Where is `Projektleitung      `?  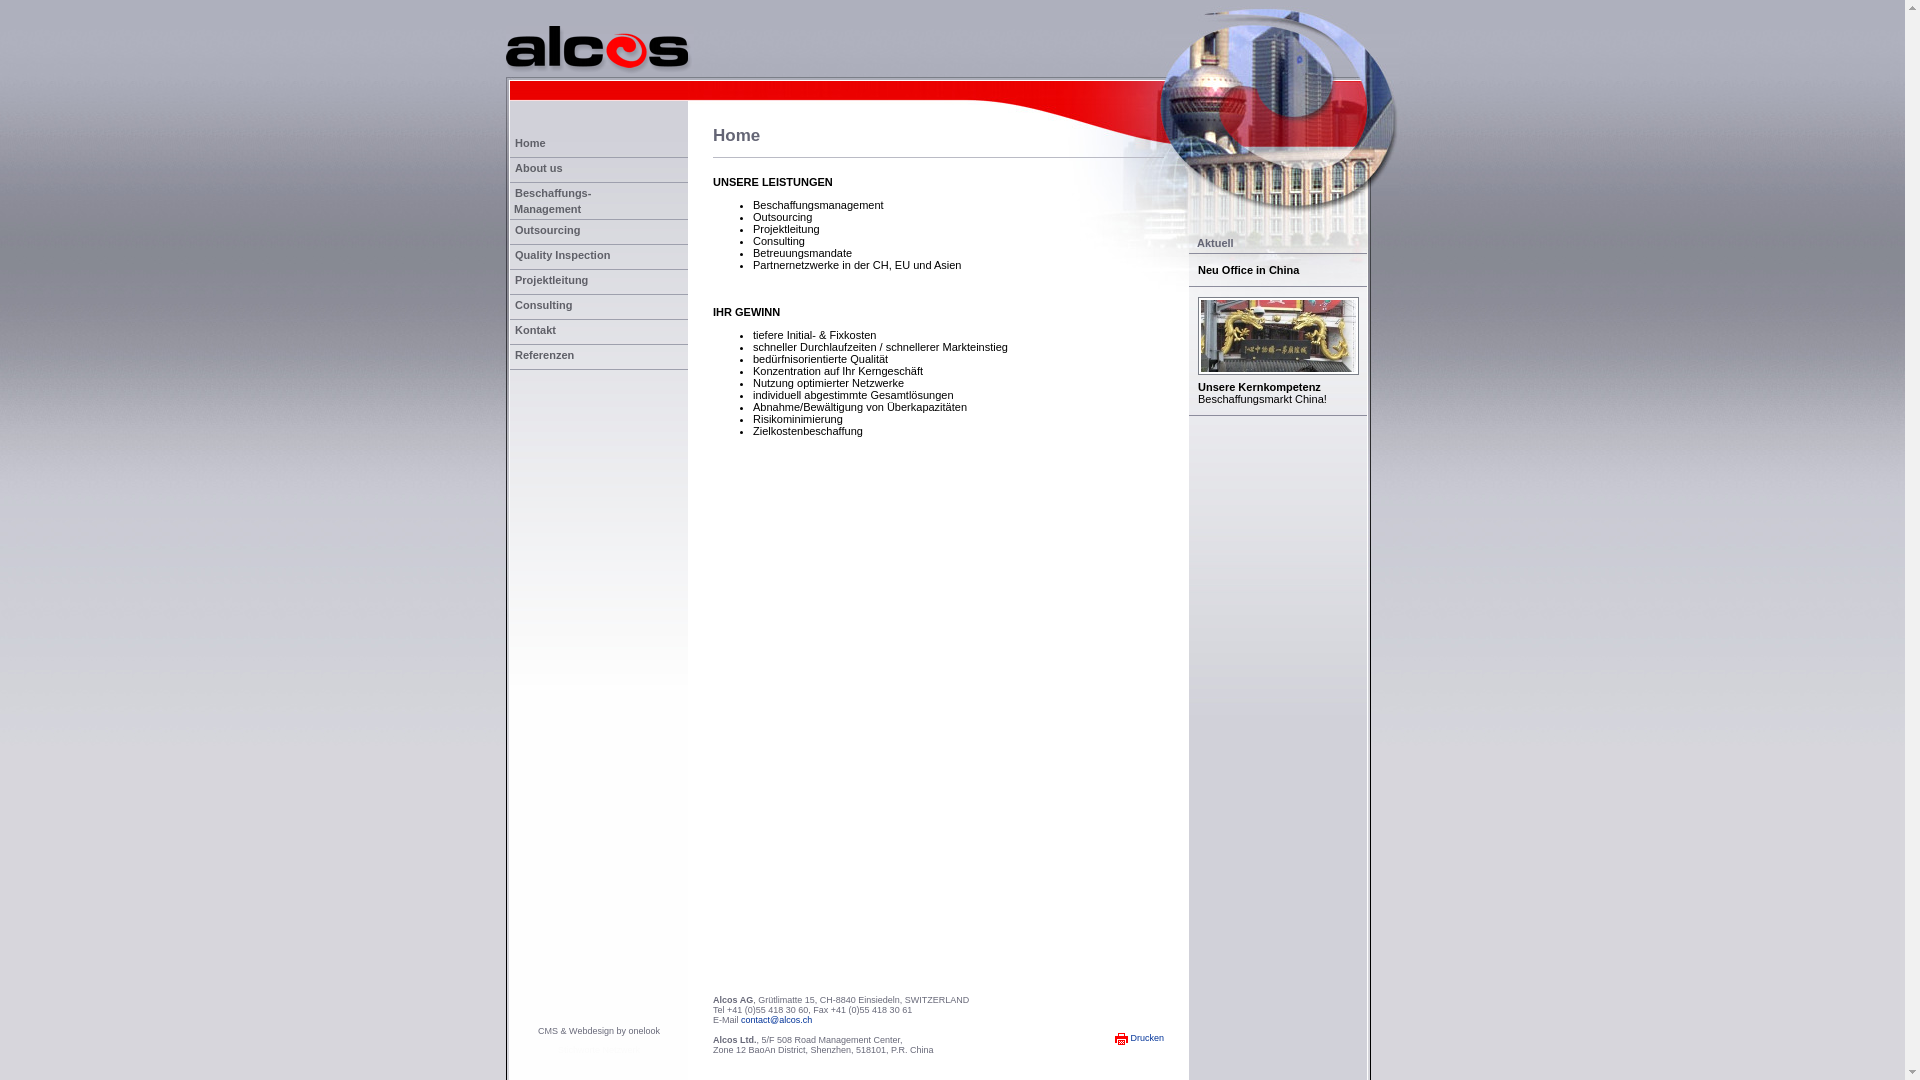 Projektleitung       is located at coordinates (599, 282).